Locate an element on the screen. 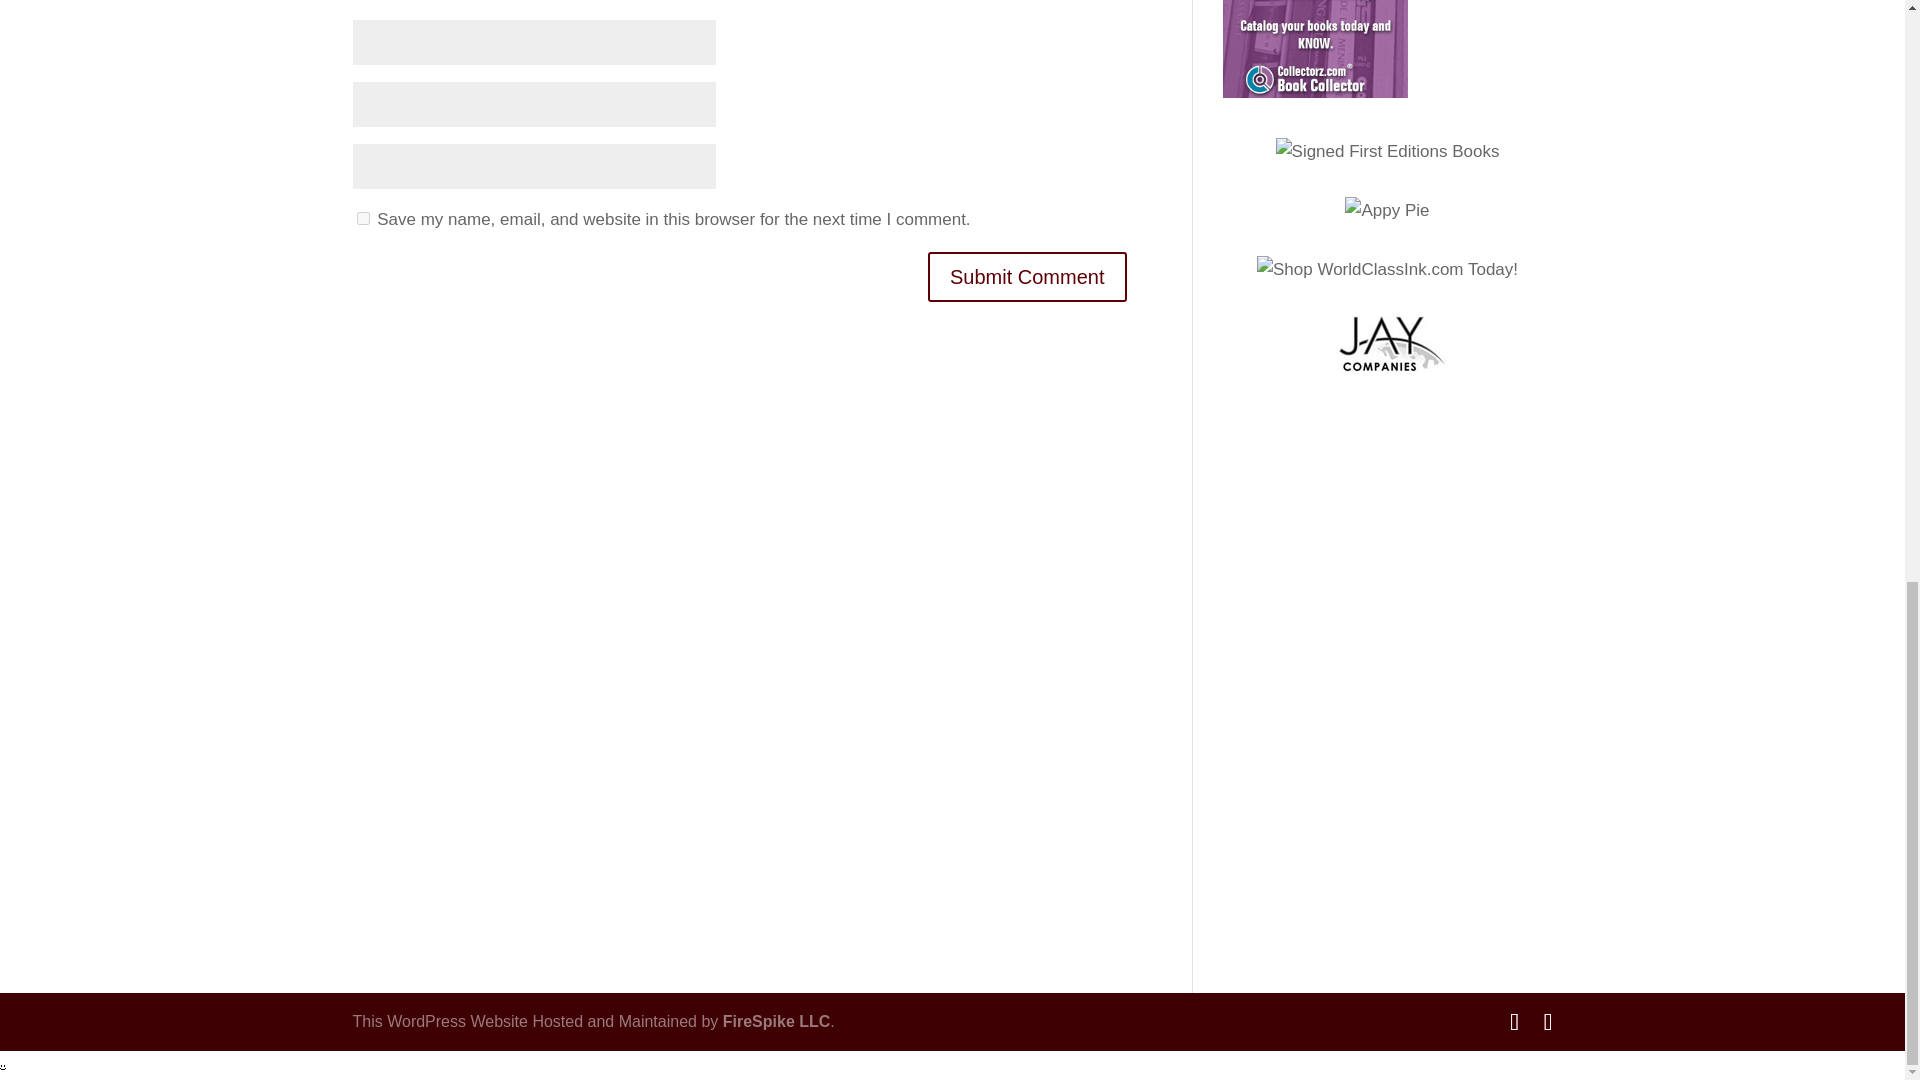  Shop WorldClassInk.com Today! is located at coordinates (1388, 270).